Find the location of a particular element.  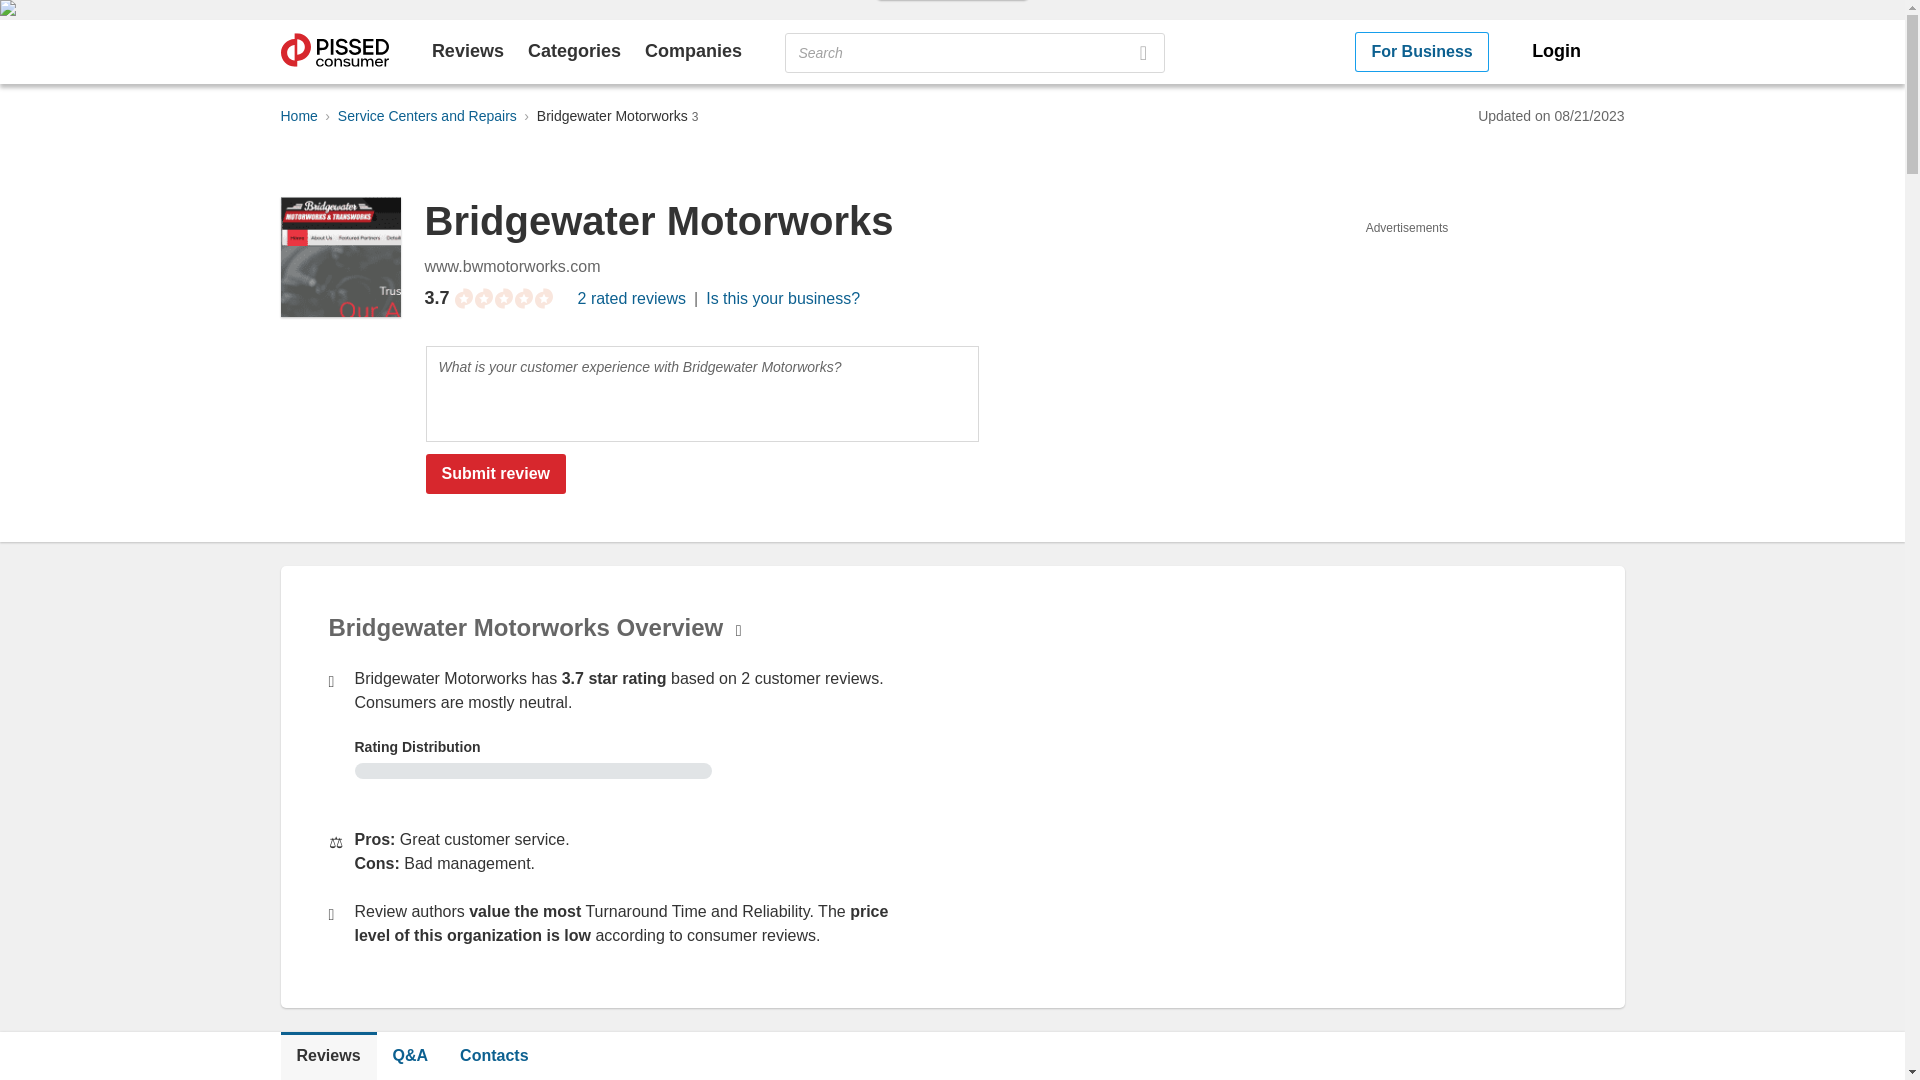

Contacts is located at coordinates (493, 1056).